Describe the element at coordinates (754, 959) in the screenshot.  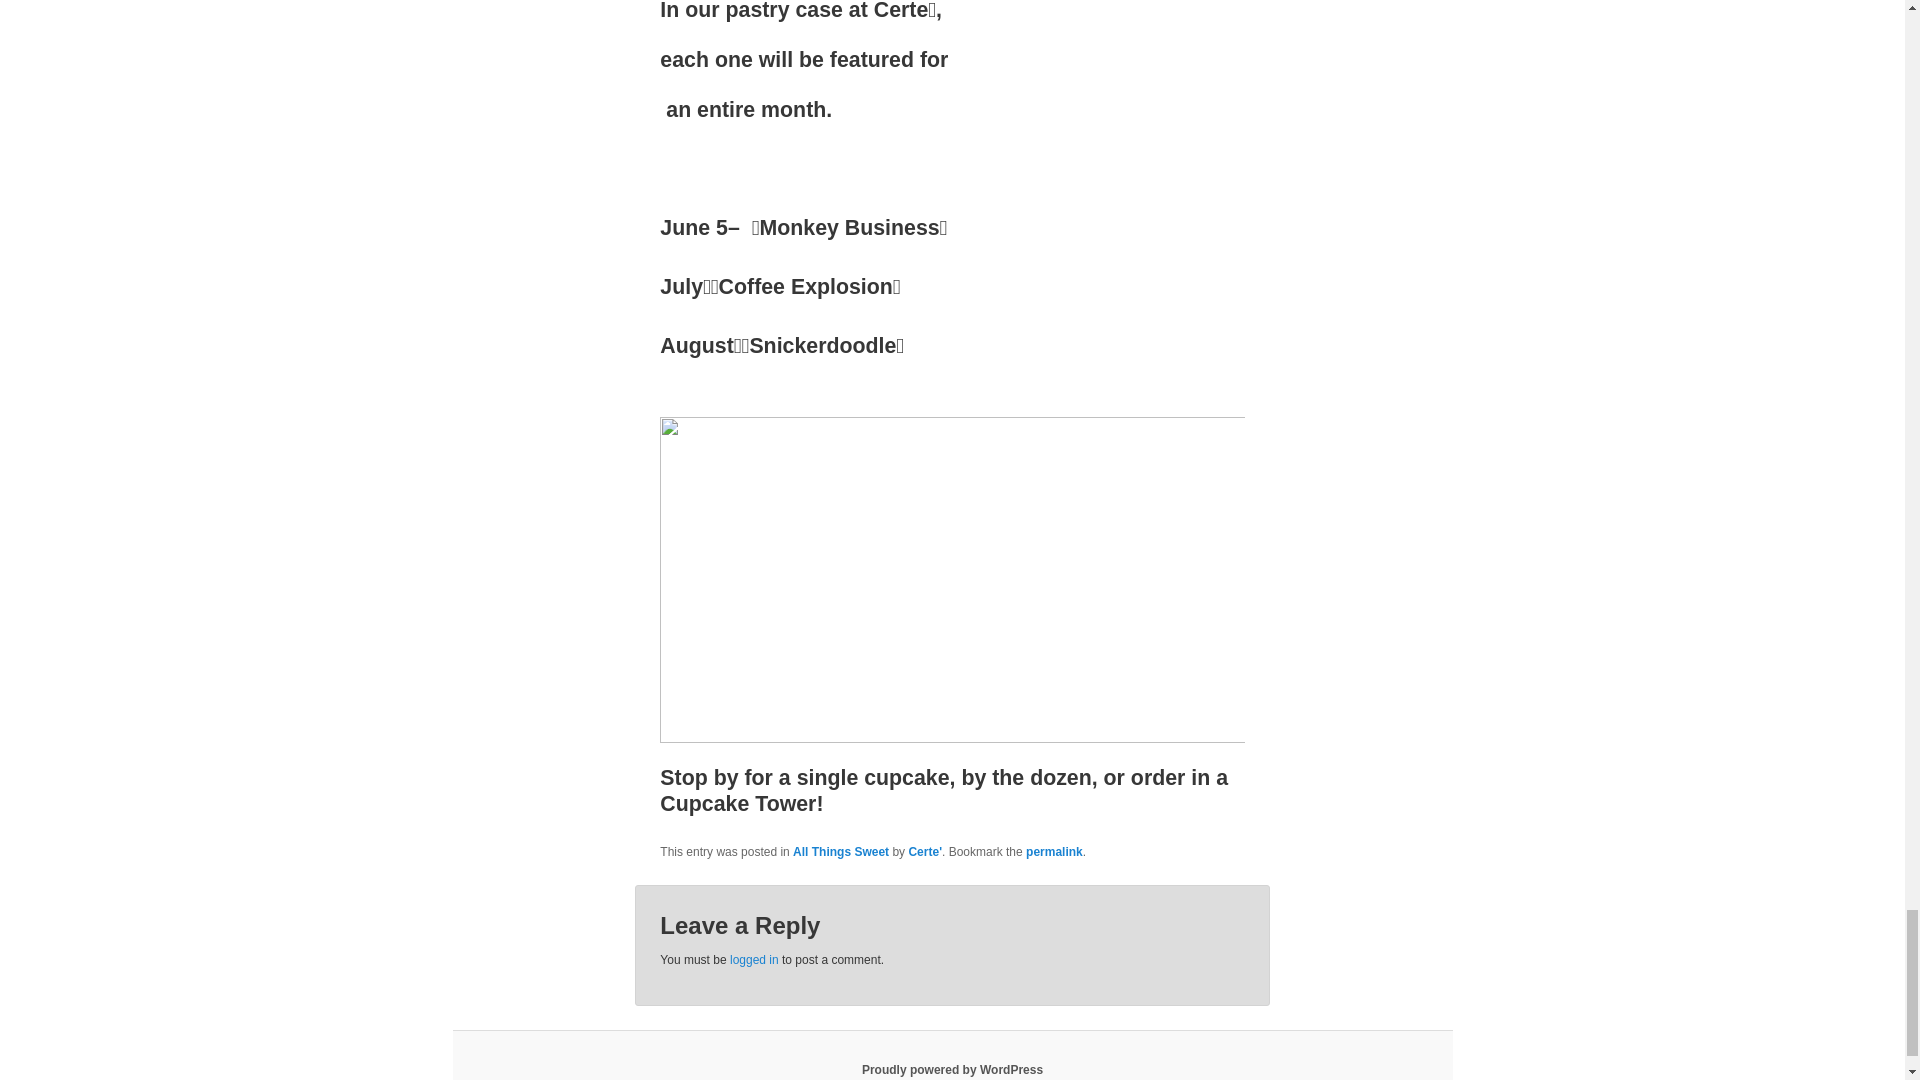
I see `logged in` at that location.